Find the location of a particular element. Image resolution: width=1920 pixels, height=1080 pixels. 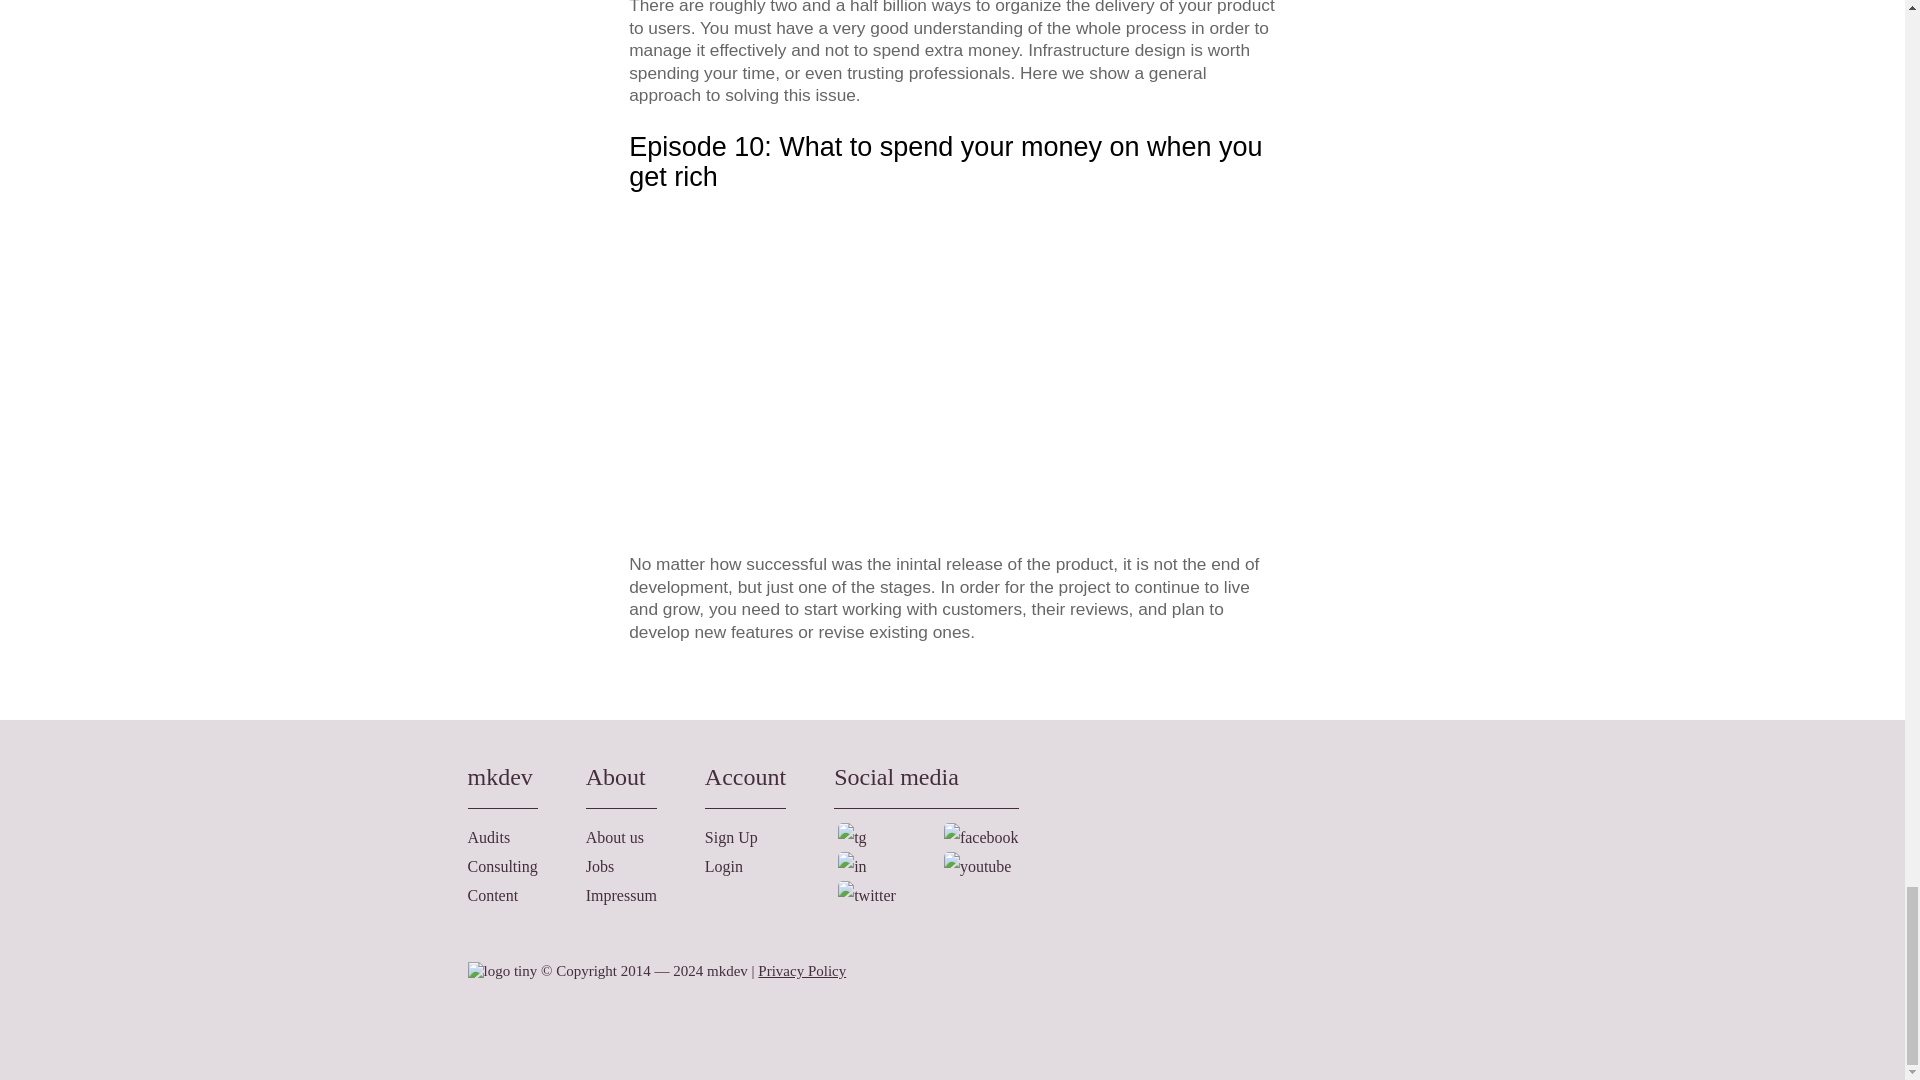

Privacy Policy is located at coordinates (802, 970).